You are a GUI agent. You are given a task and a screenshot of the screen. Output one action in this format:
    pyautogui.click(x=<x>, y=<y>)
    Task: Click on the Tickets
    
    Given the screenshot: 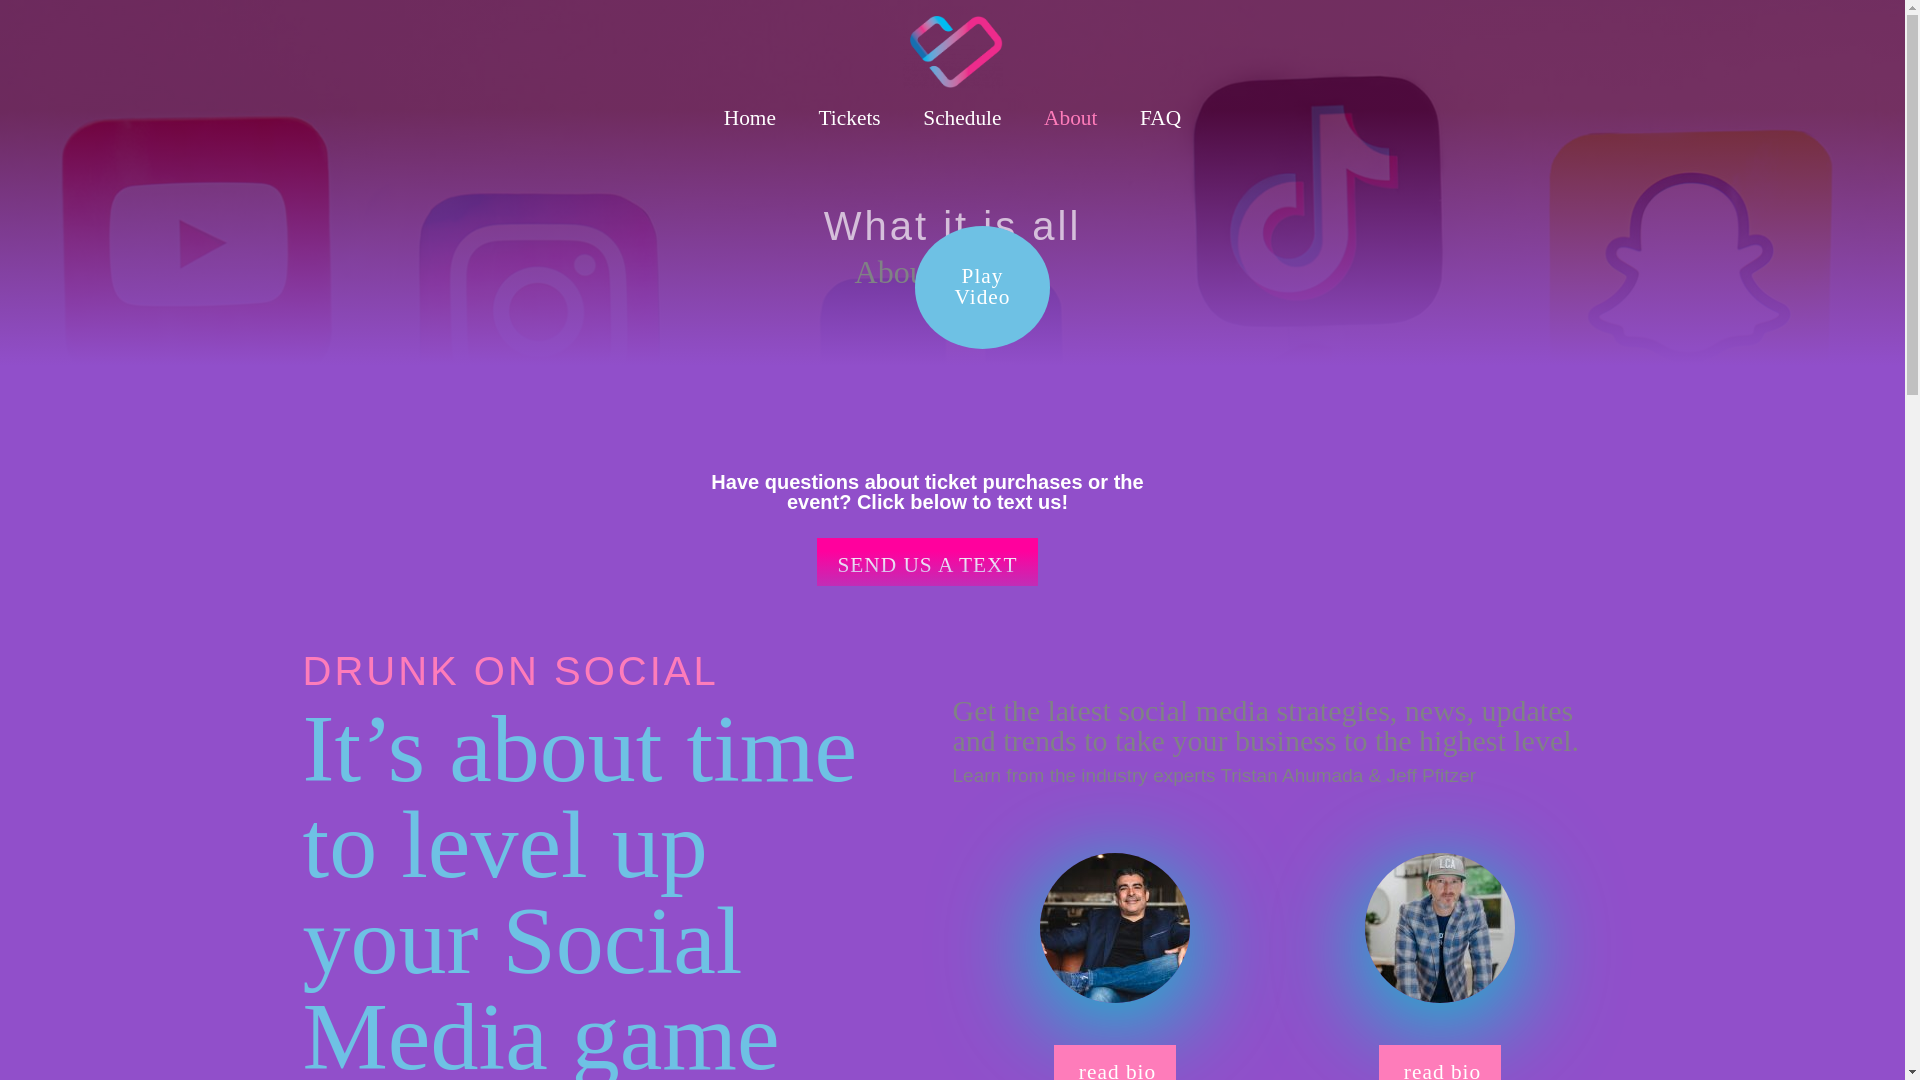 What is the action you would take?
    pyautogui.click(x=926, y=562)
    